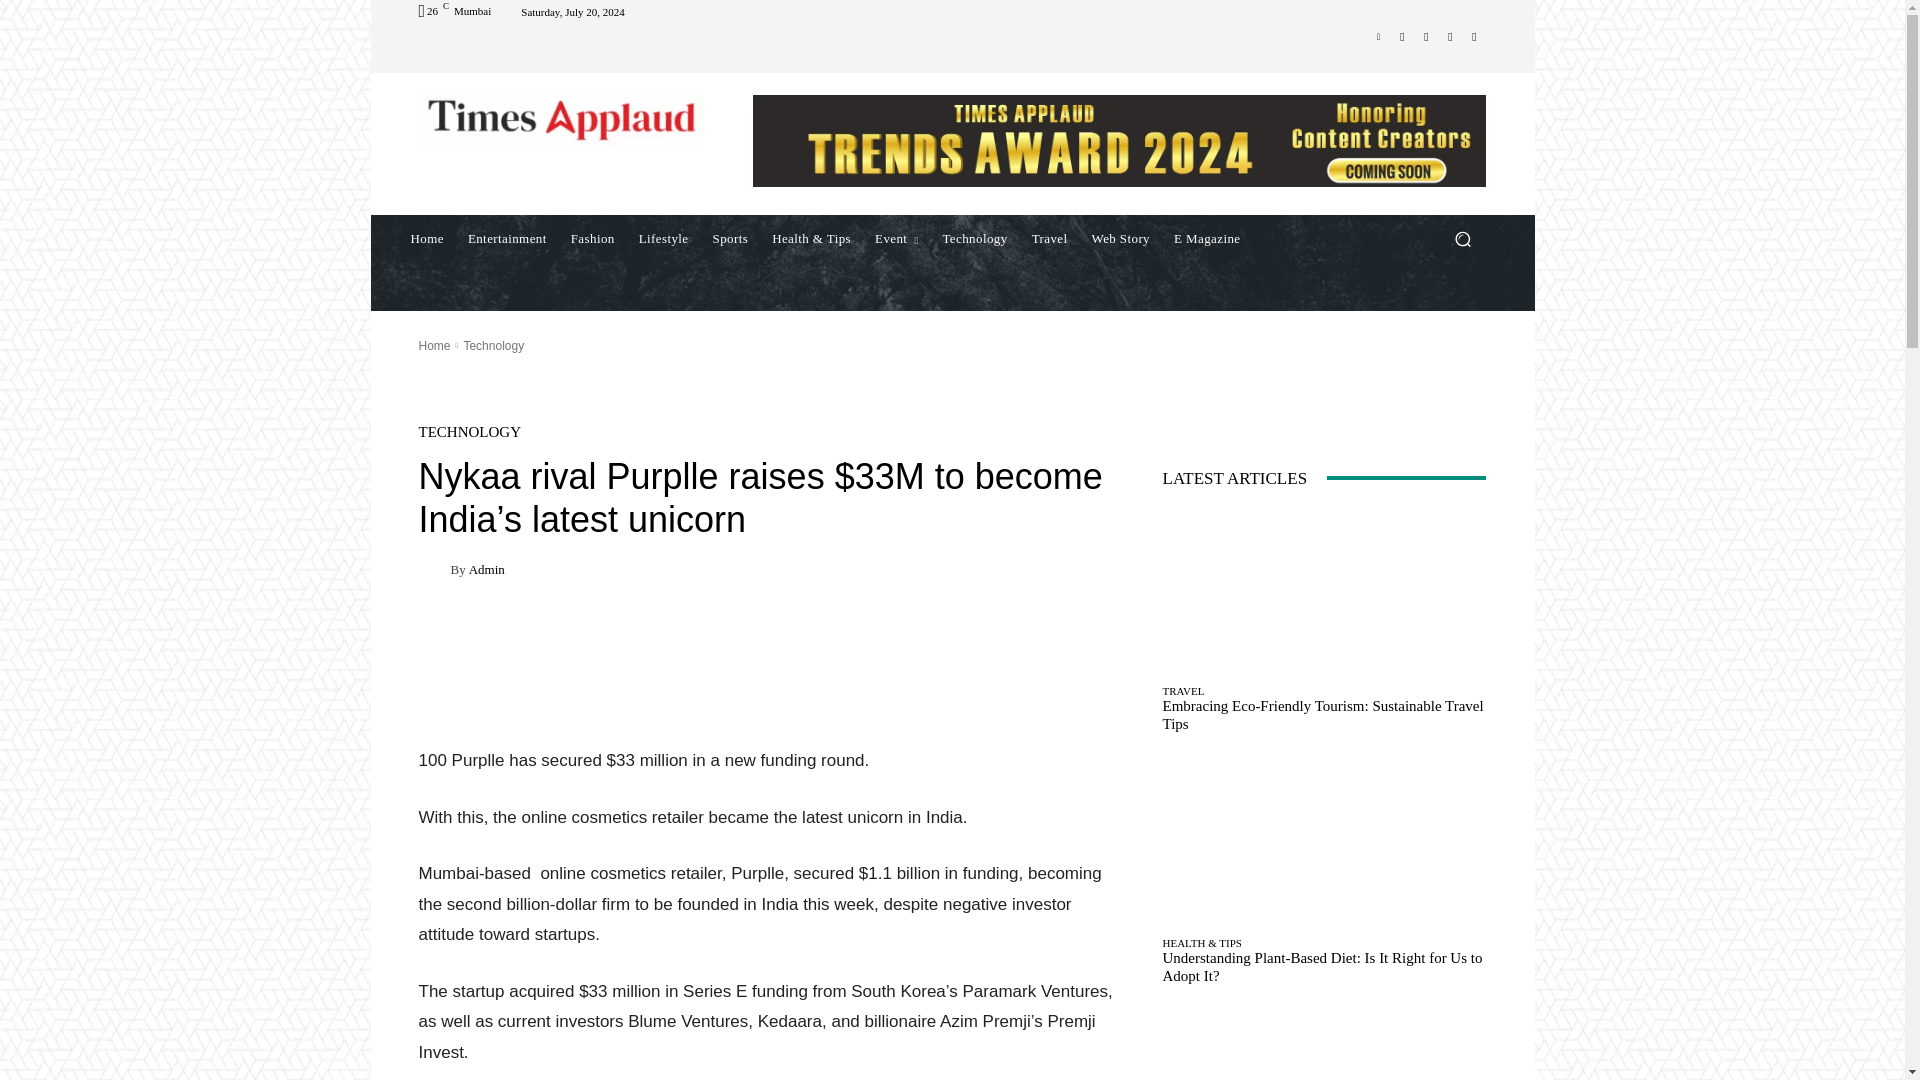 This screenshot has width=1920, height=1080. Describe the element at coordinates (592, 238) in the screenshot. I see `Fashion` at that location.